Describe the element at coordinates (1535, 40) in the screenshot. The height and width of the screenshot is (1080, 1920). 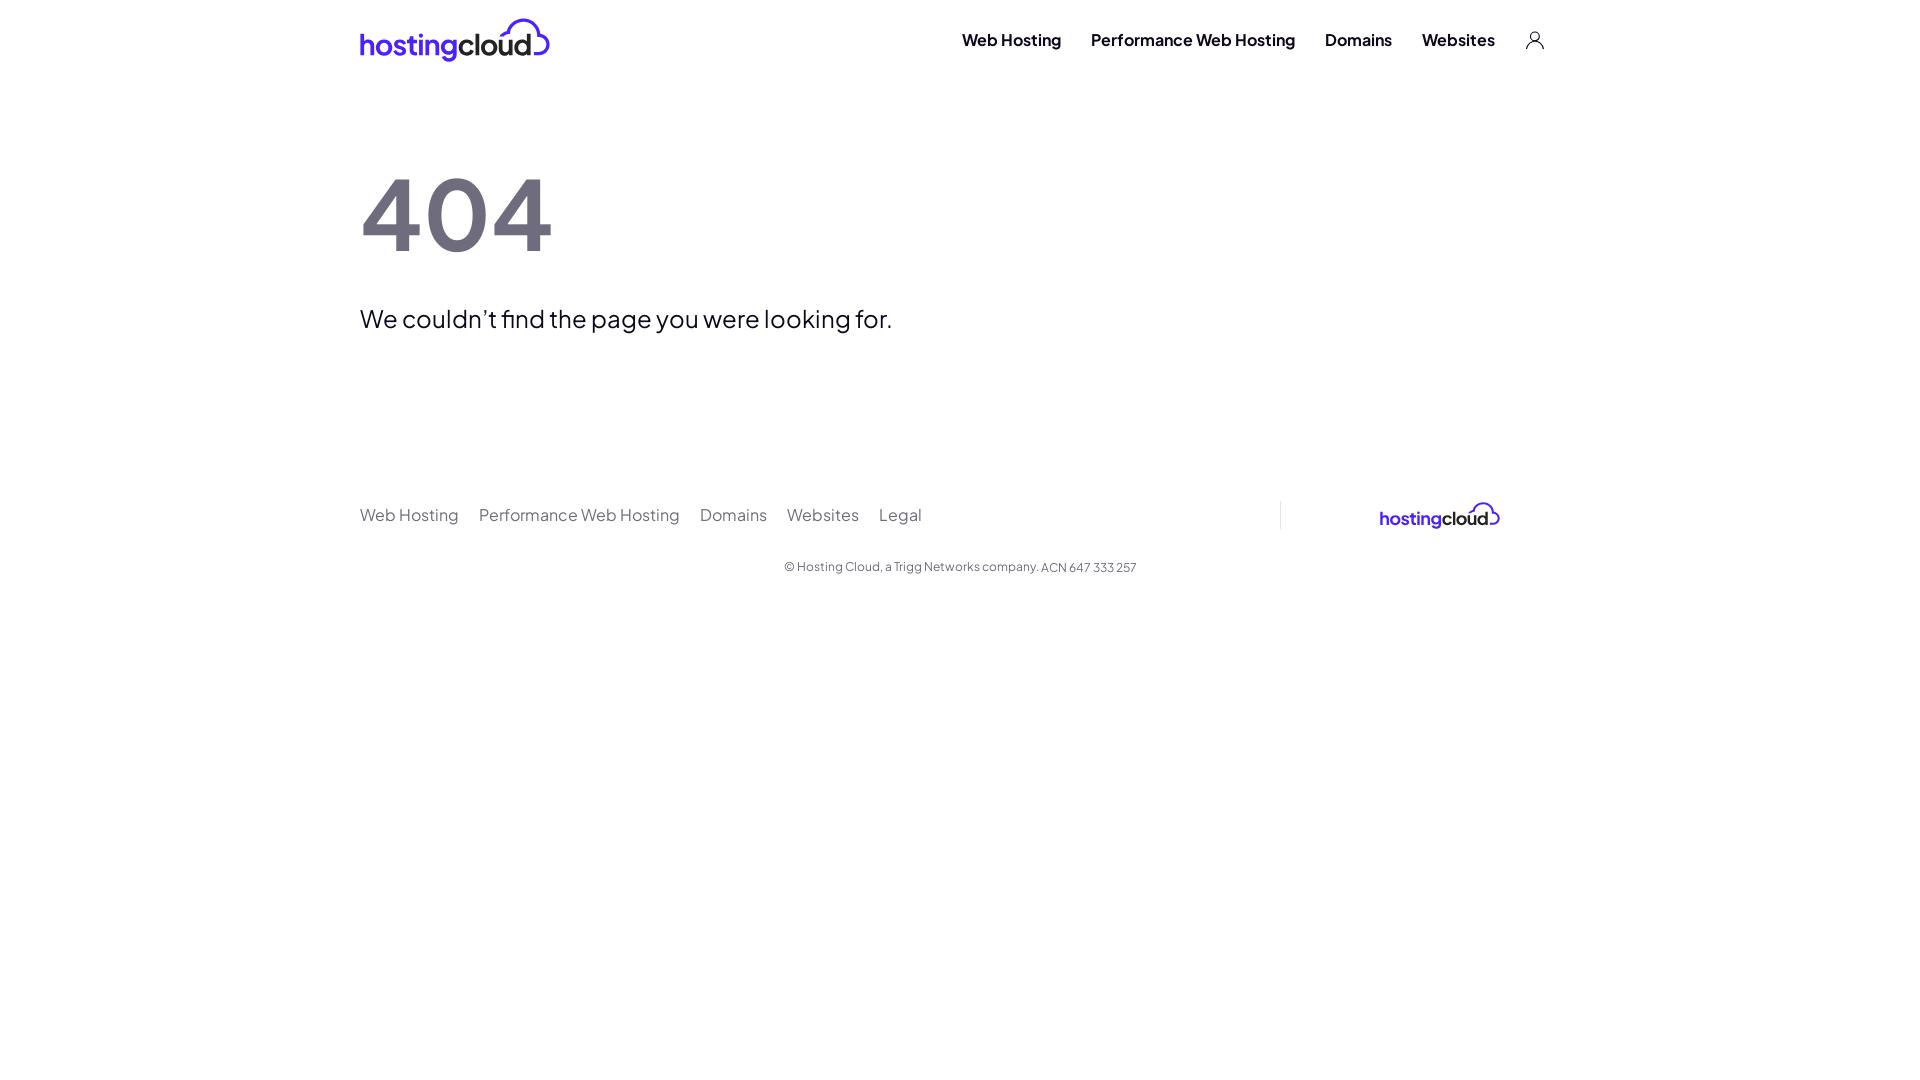
I see `Client Area` at that location.